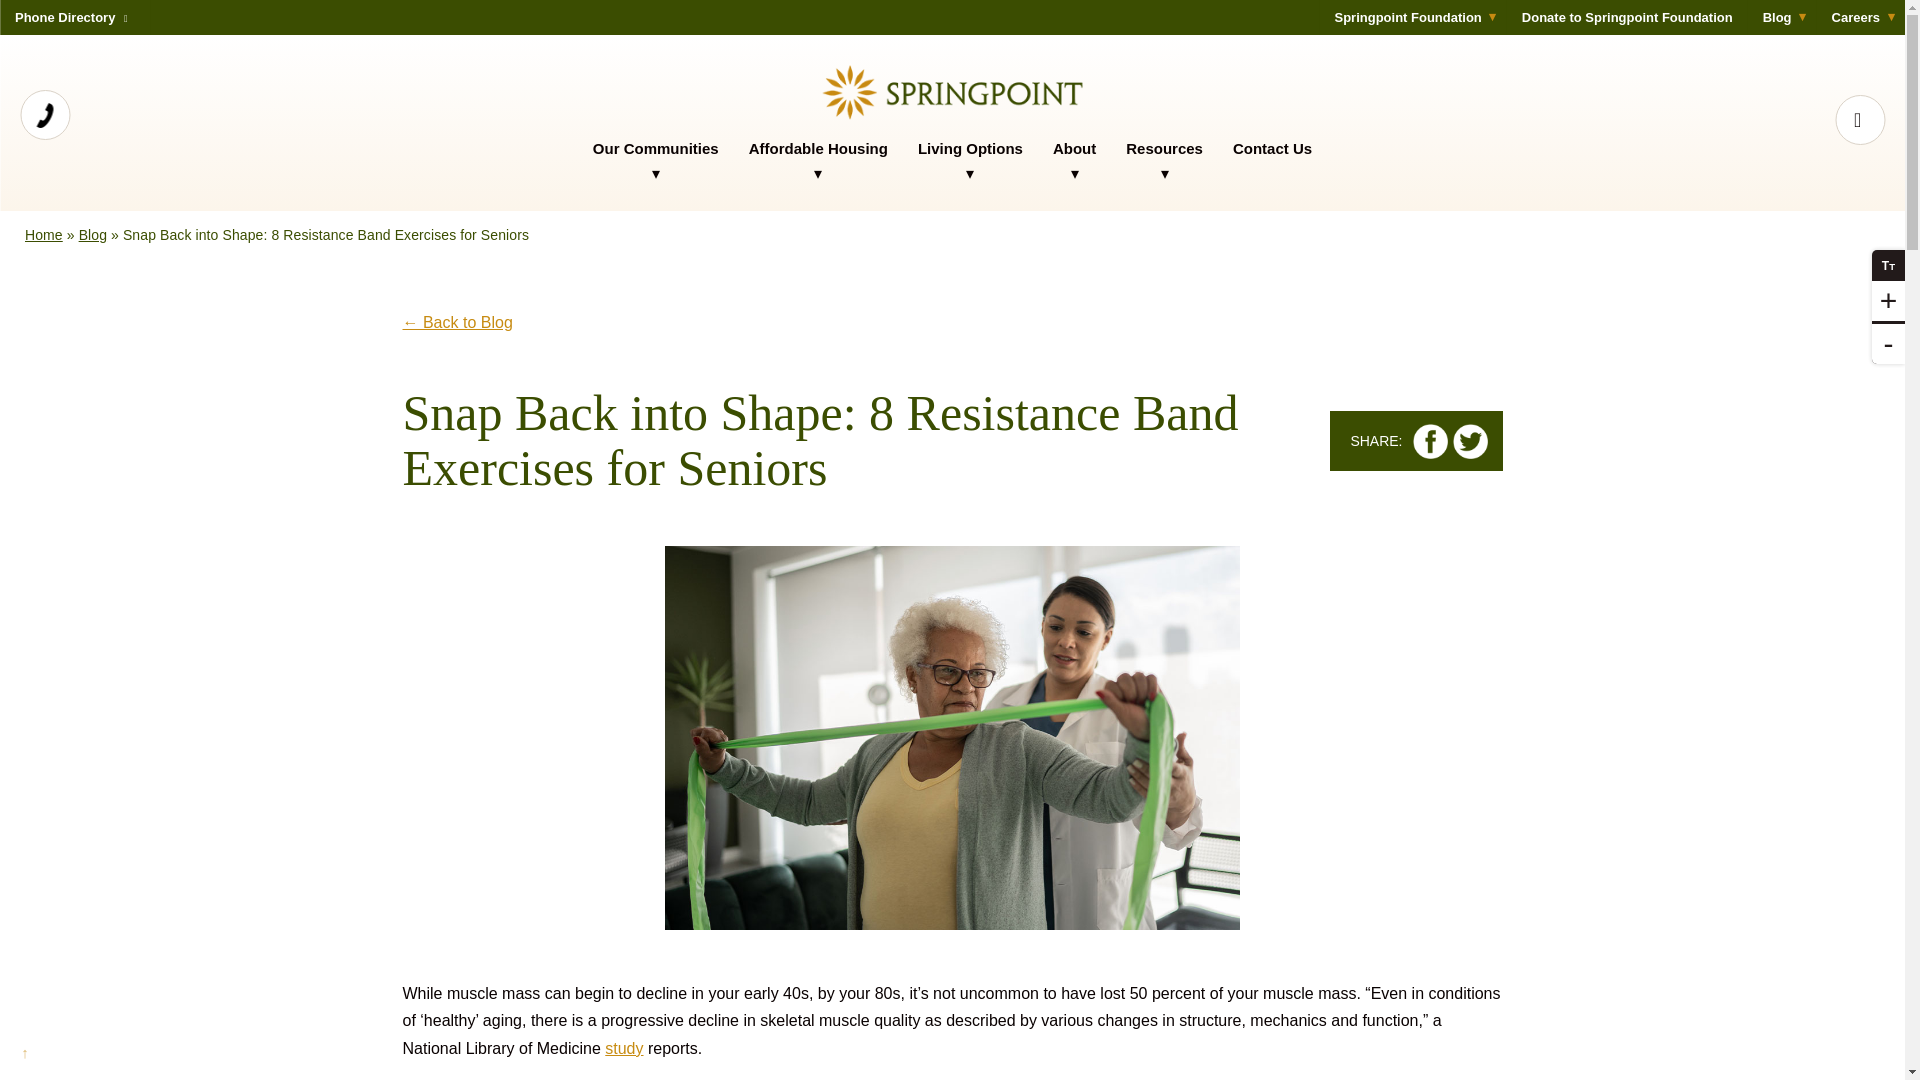  I want to click on About, so click(1074, 160).